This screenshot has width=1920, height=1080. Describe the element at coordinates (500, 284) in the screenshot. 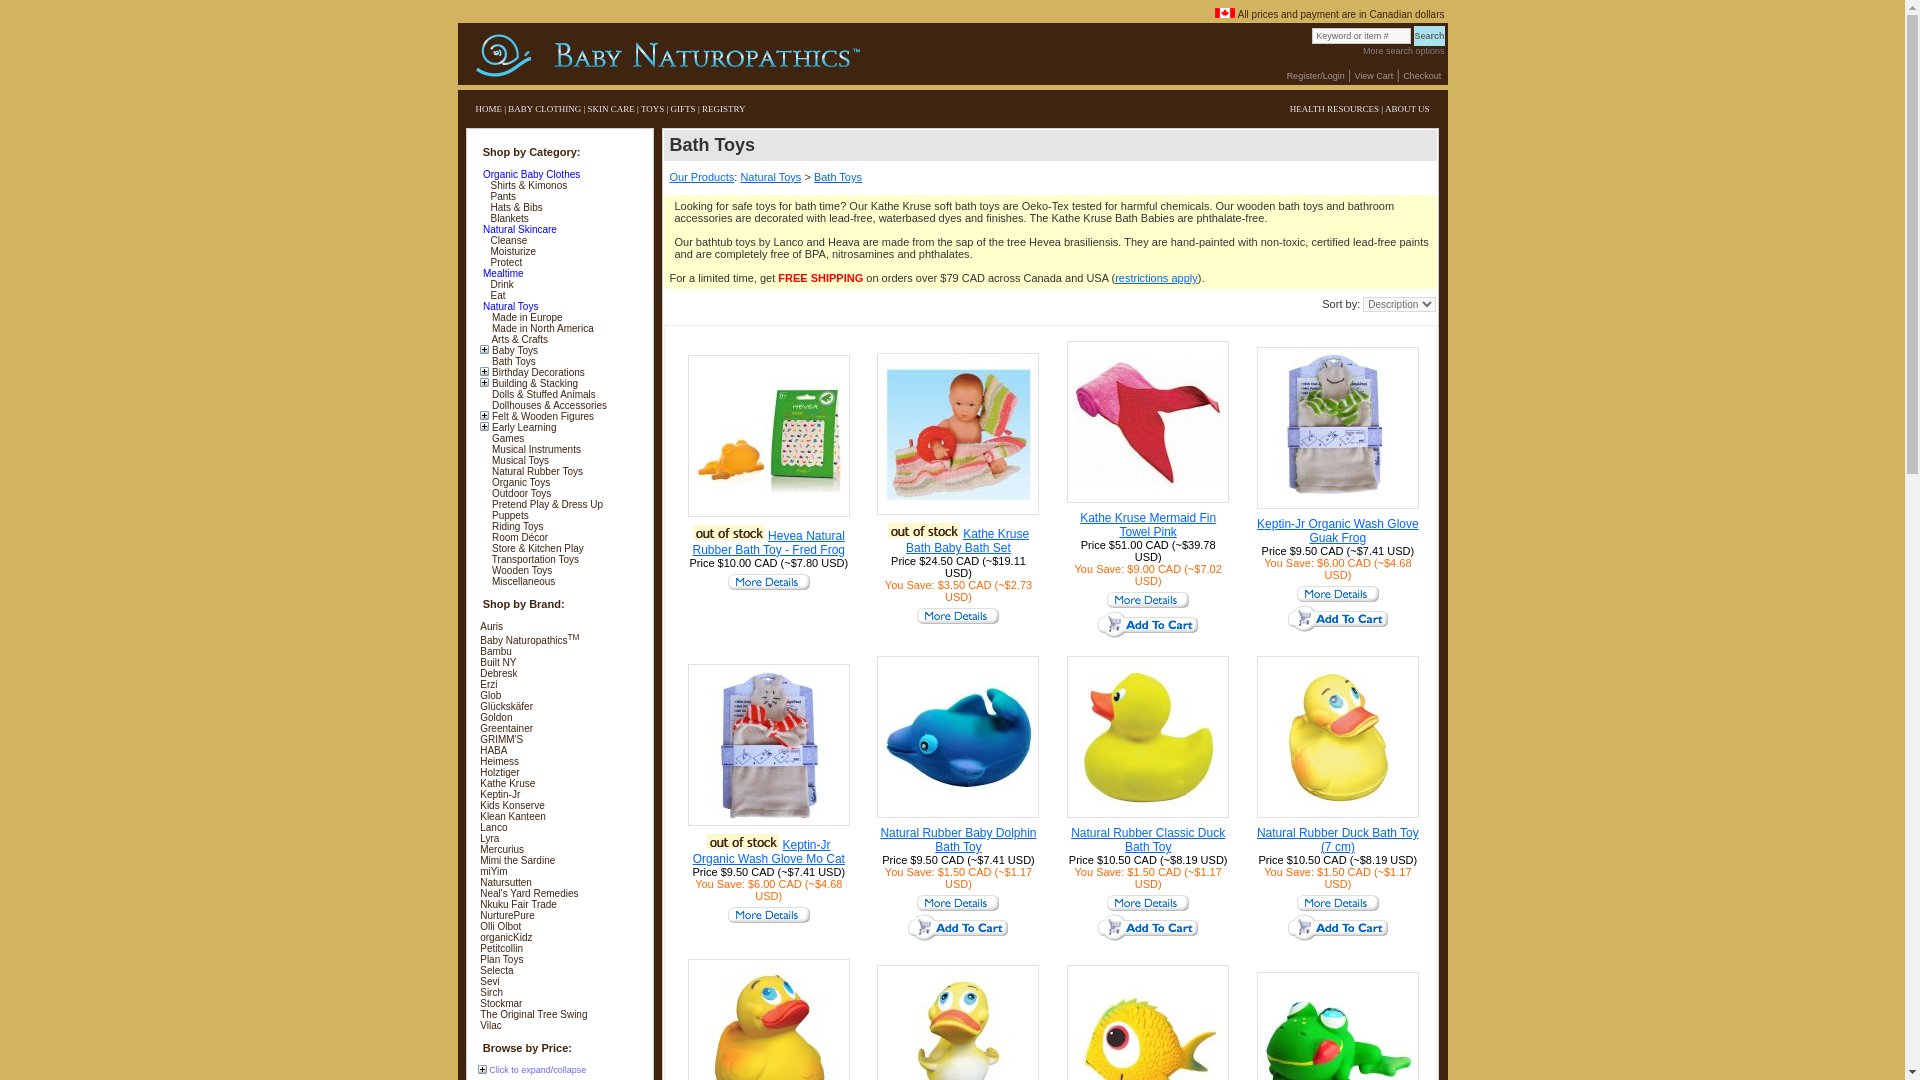

I see ` Drink` at that location.